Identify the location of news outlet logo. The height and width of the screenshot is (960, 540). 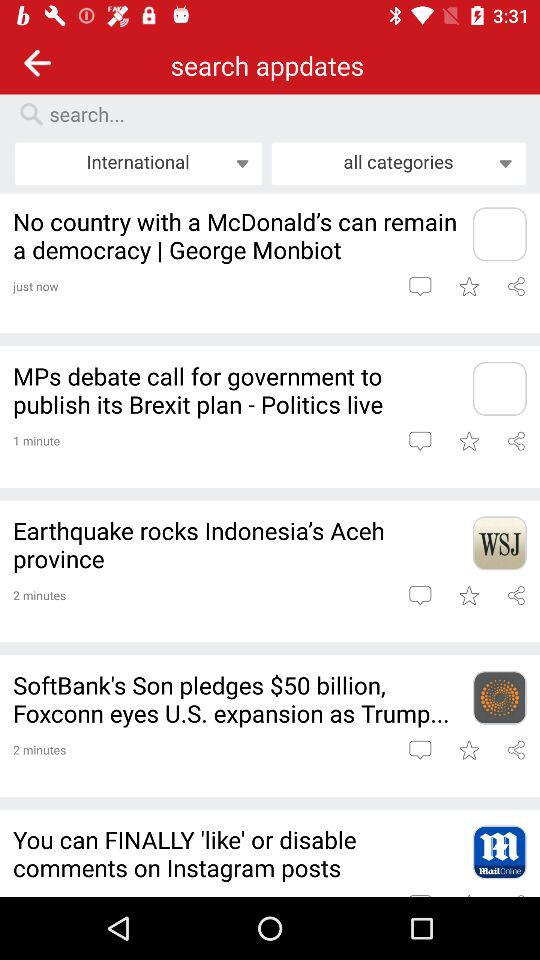
(499, 234).